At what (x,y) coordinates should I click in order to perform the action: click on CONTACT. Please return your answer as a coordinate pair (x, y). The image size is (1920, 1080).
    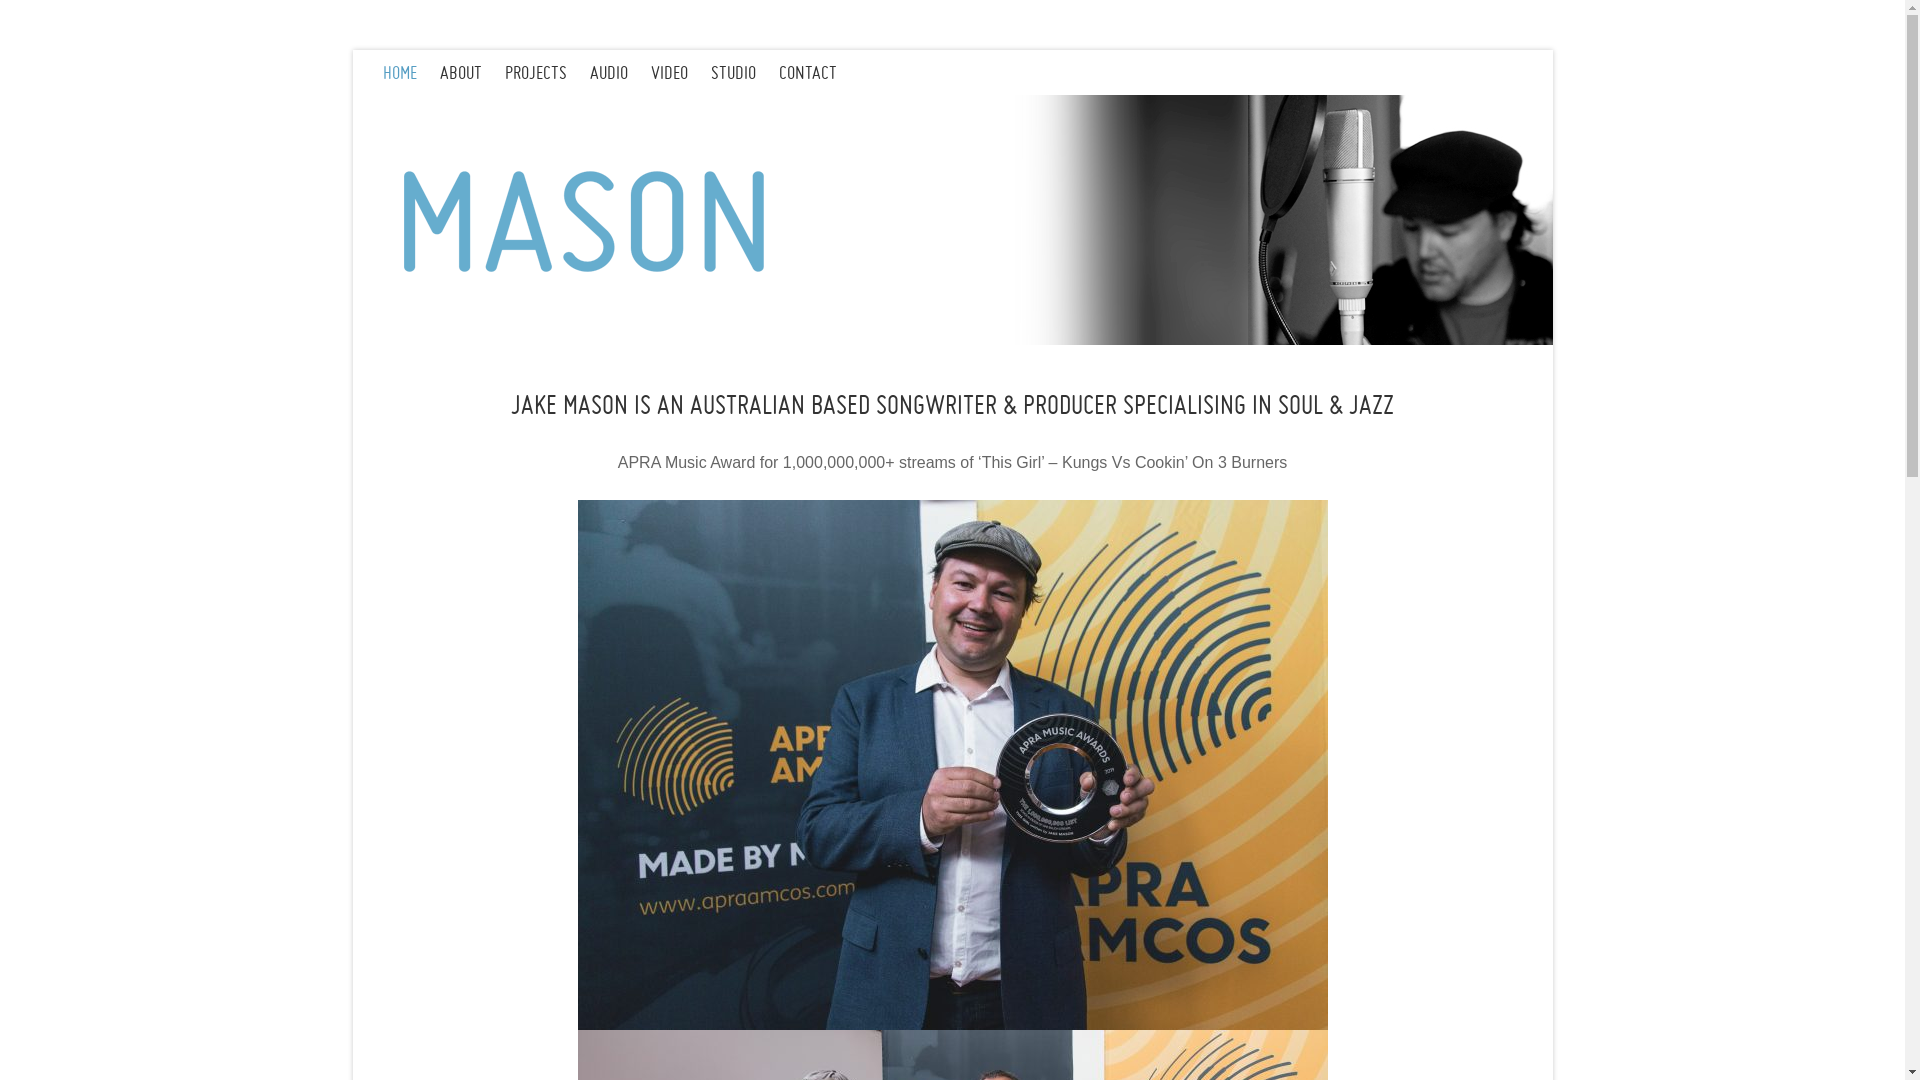
    Looking at the image, I should click on (818, 72).